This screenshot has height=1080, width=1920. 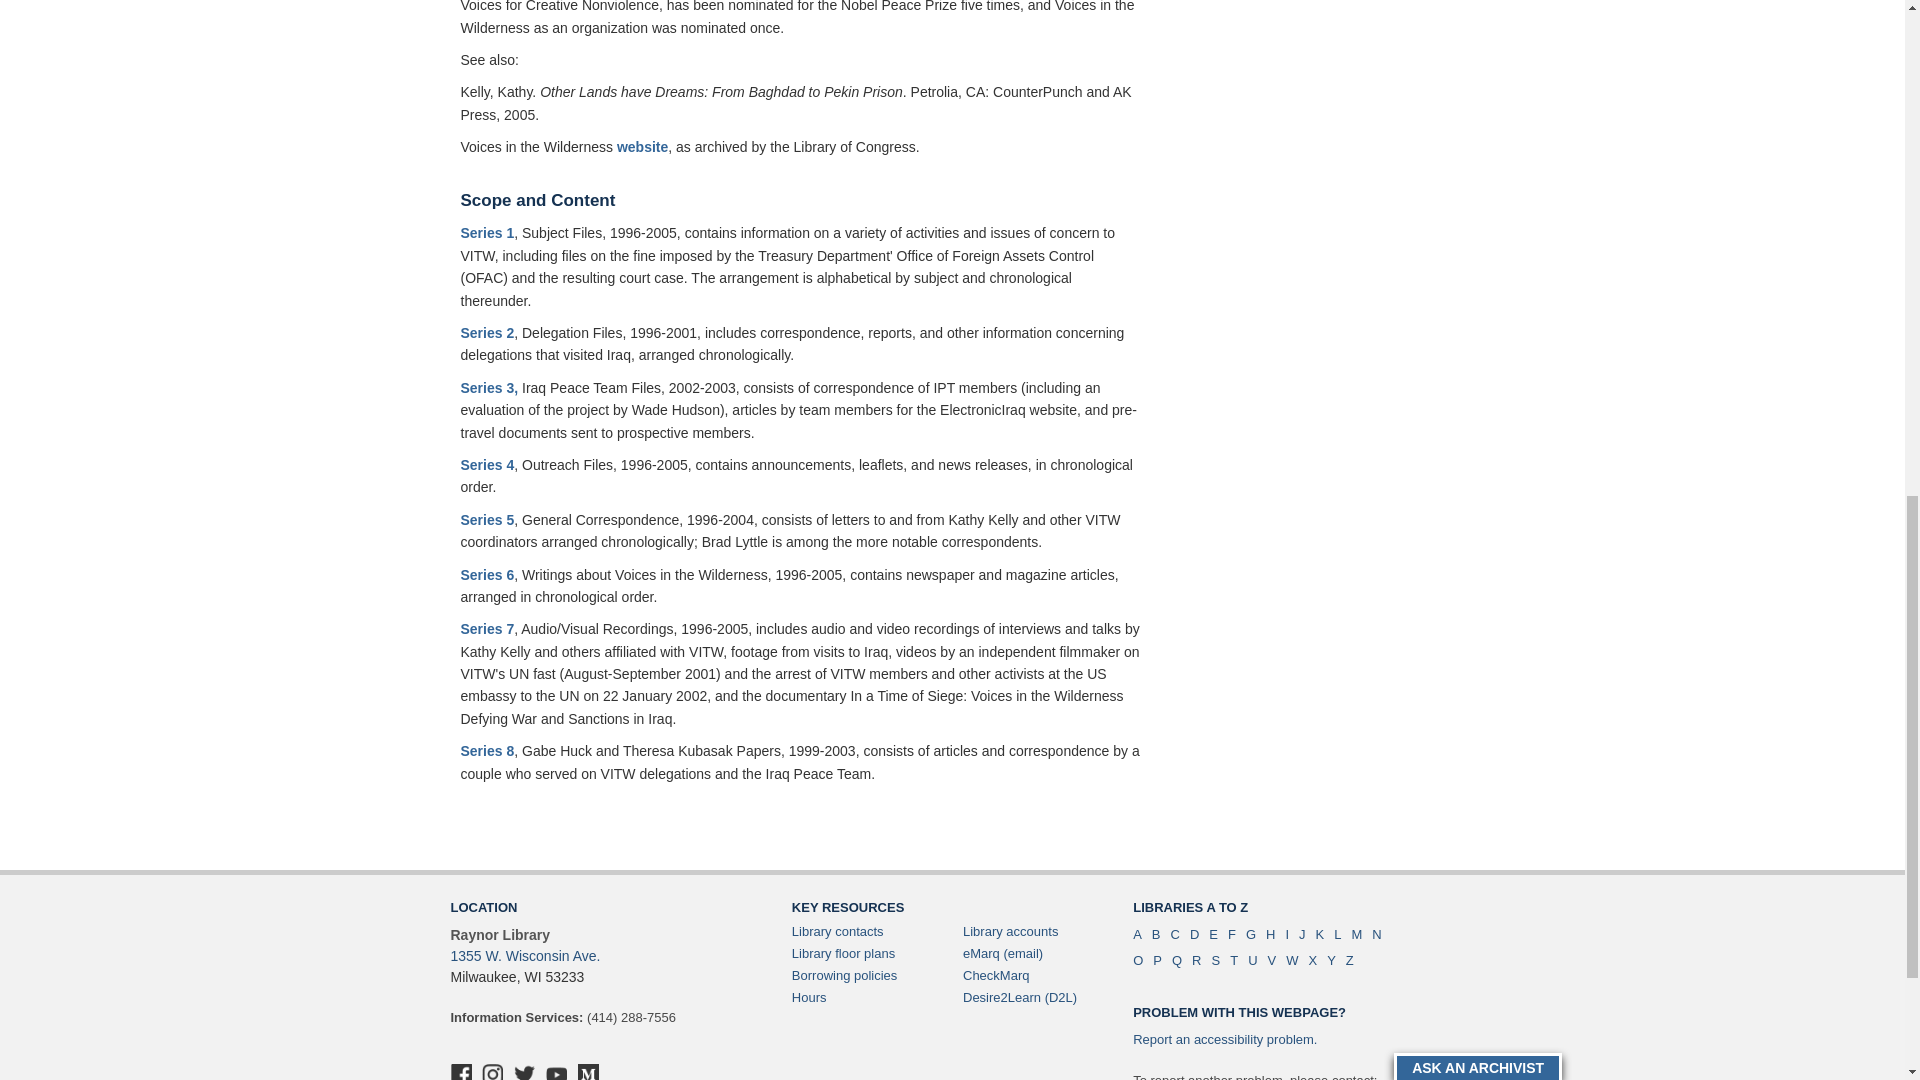 I want to click on Series 8, so click(x=487, y=751).